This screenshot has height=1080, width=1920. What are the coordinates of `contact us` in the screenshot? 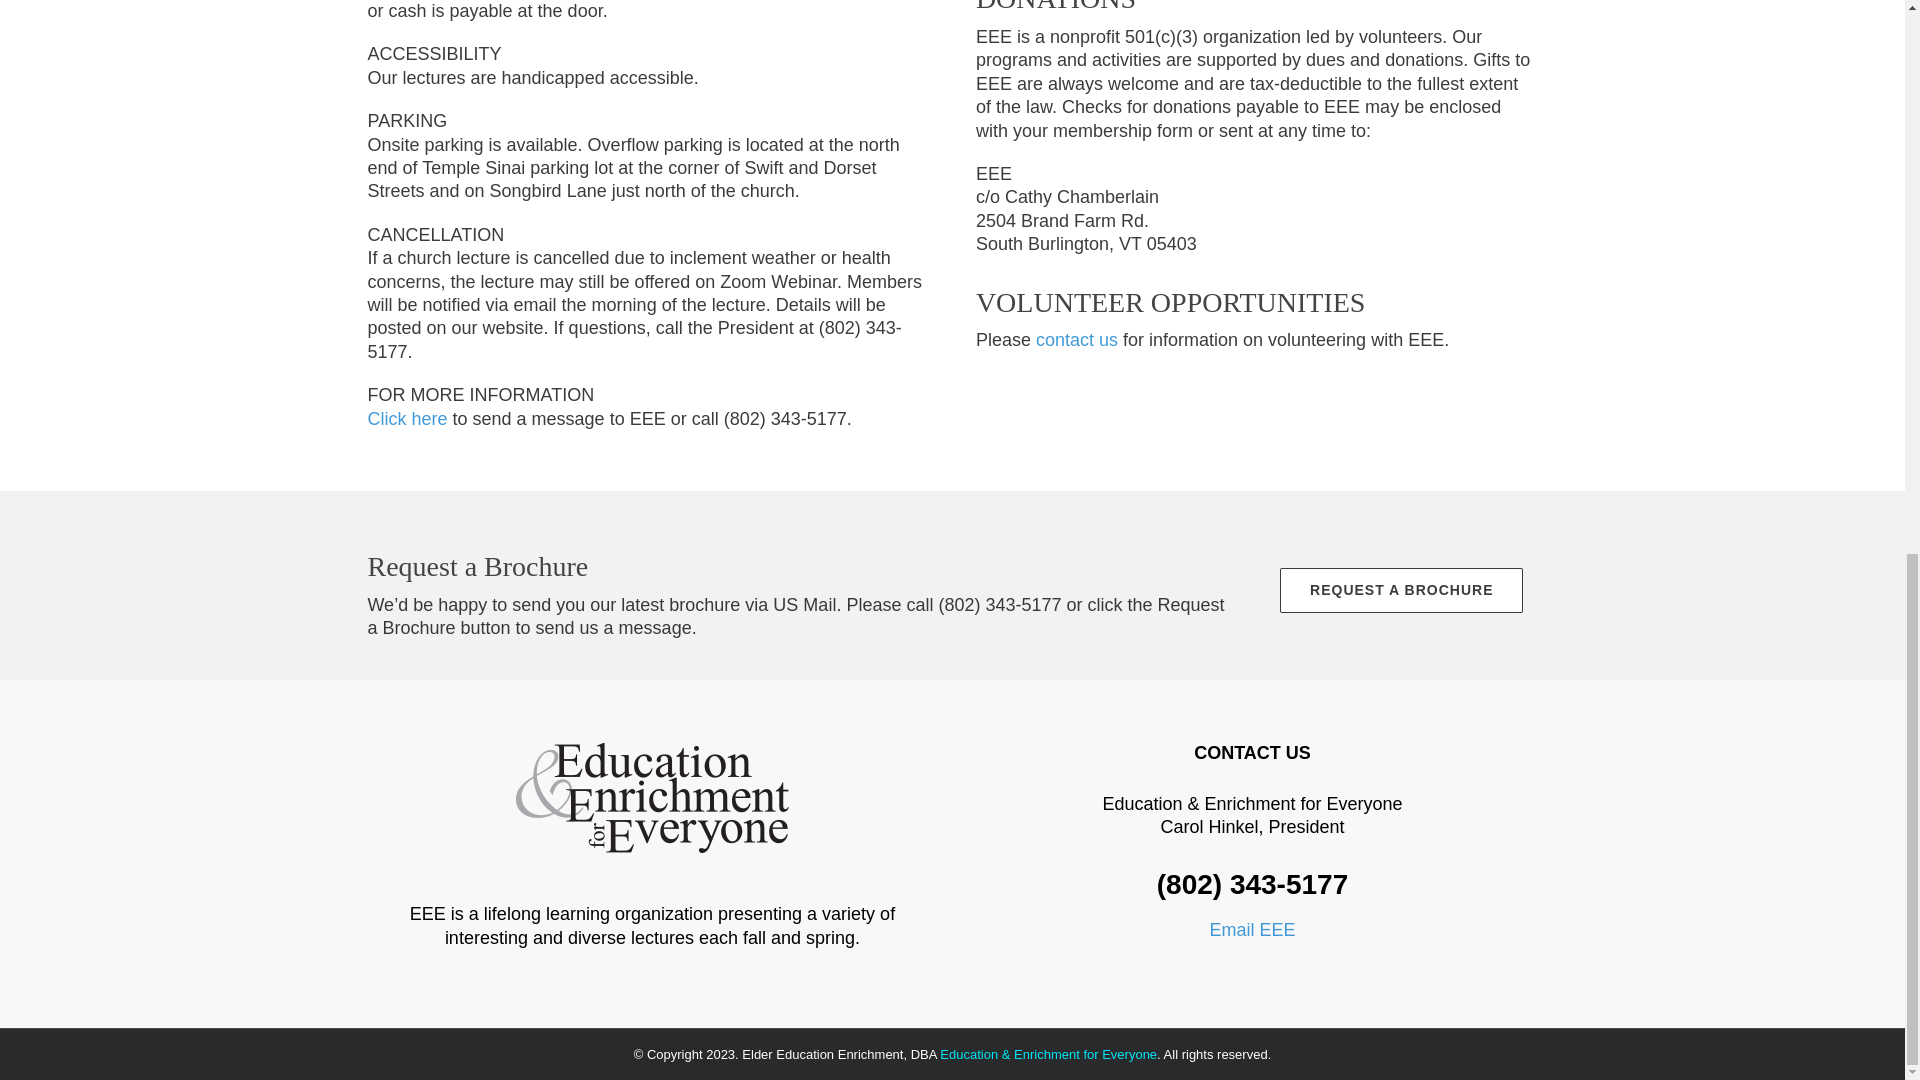 It's located at (1076, 340).